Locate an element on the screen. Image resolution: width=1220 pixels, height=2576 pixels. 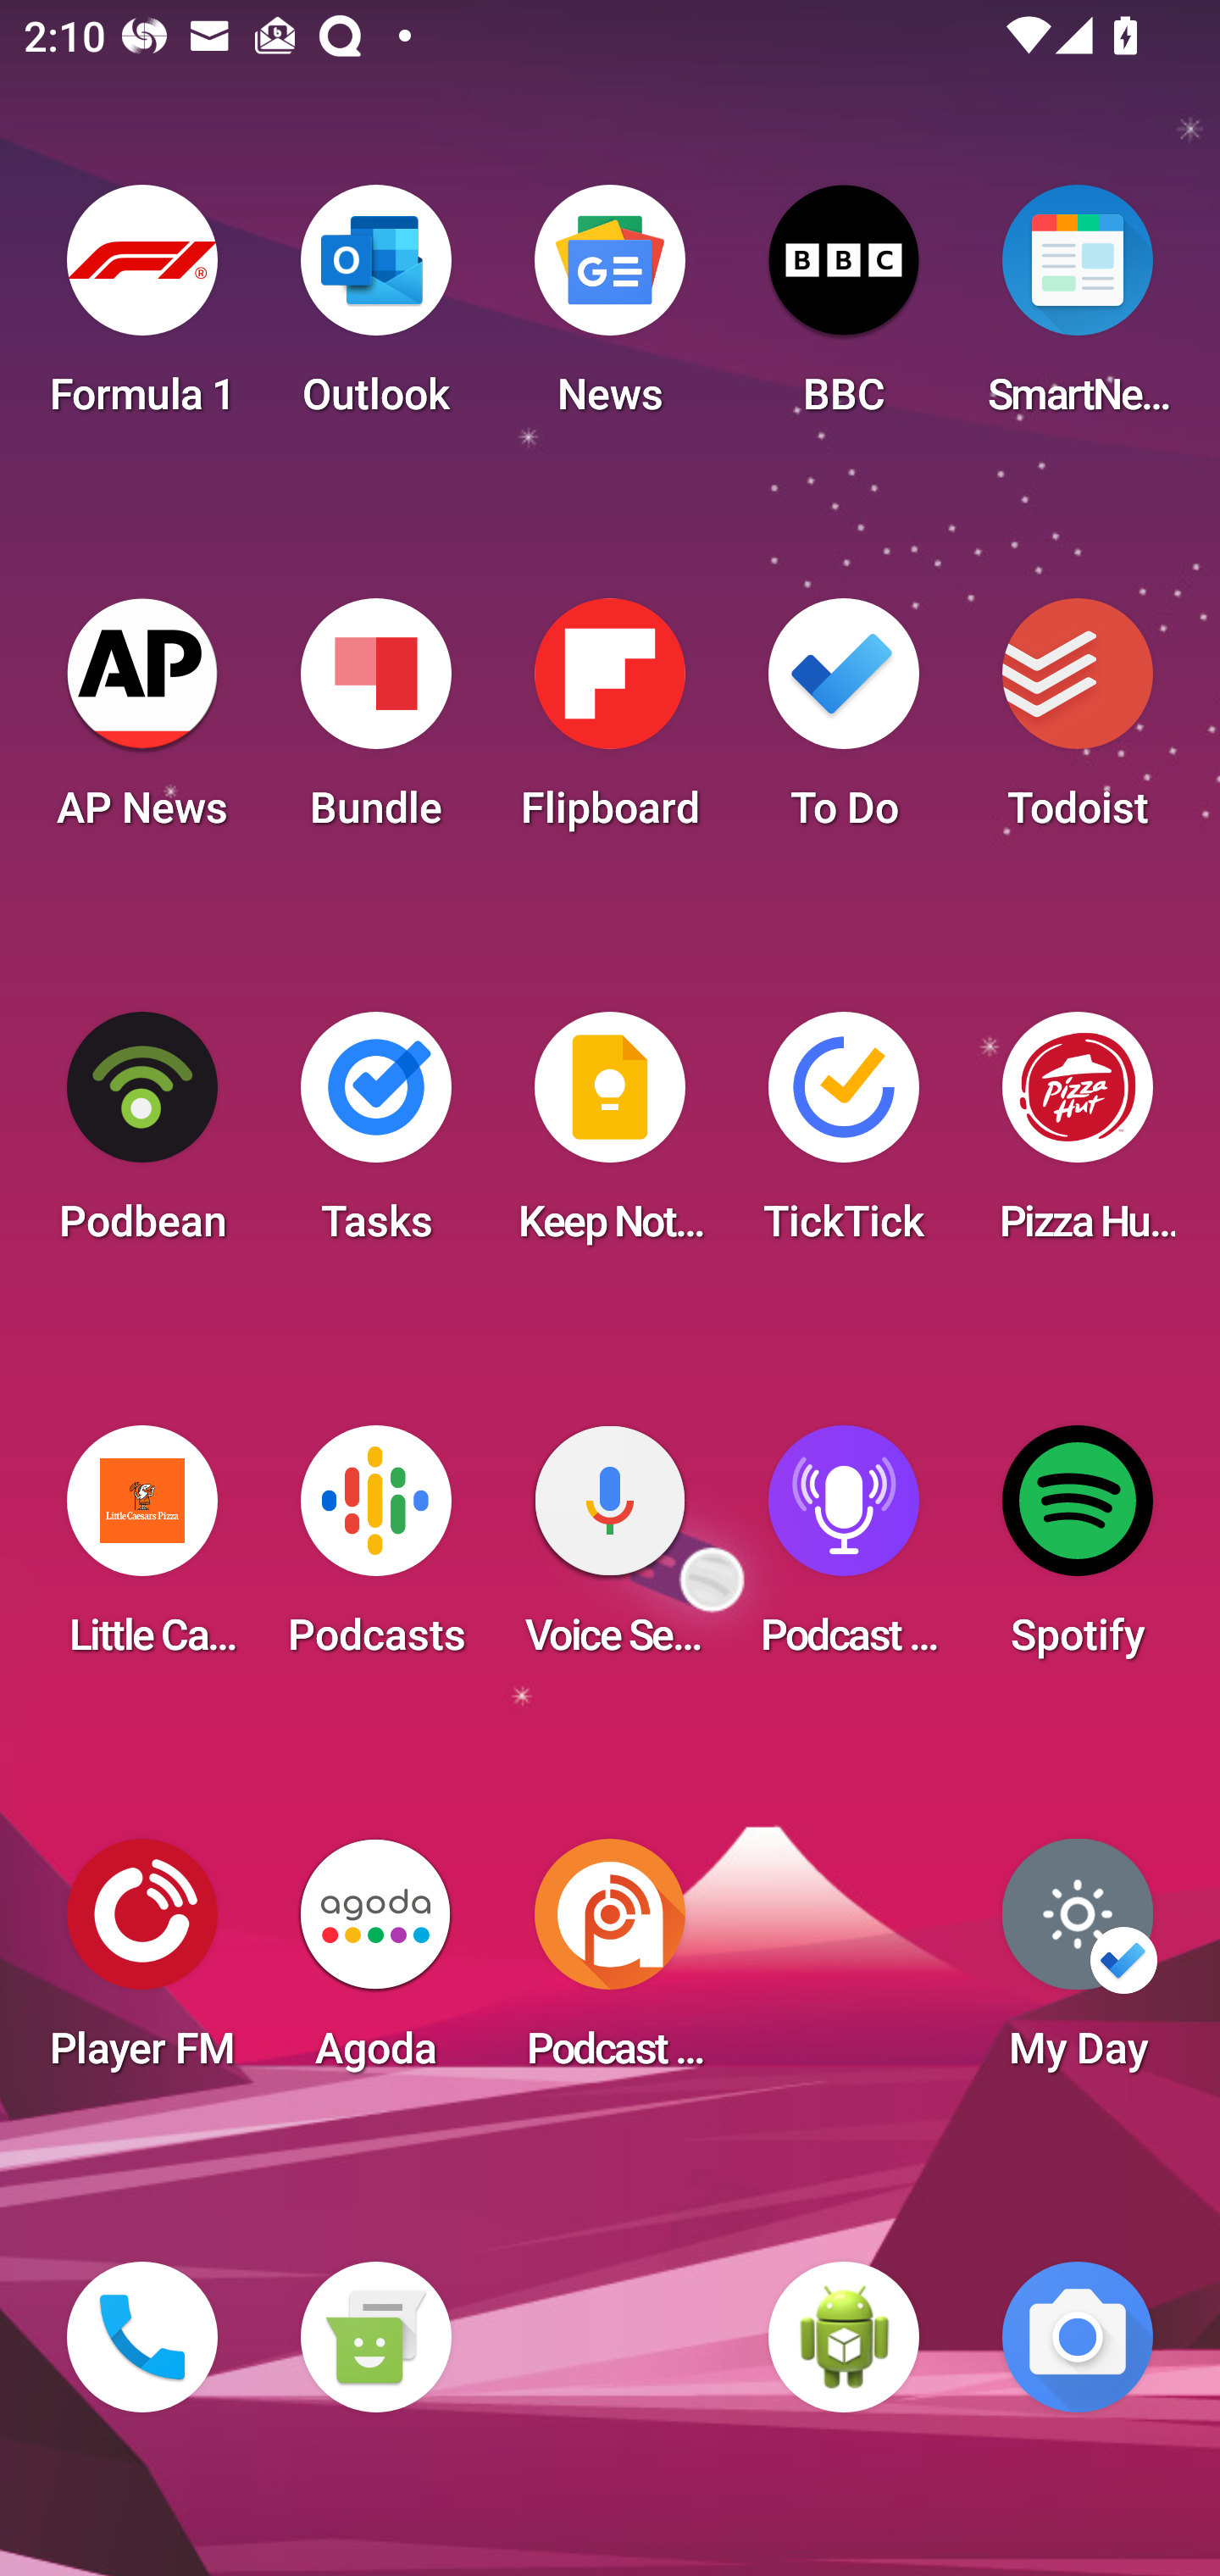
Todoist is located at coordinates (1078, 724).